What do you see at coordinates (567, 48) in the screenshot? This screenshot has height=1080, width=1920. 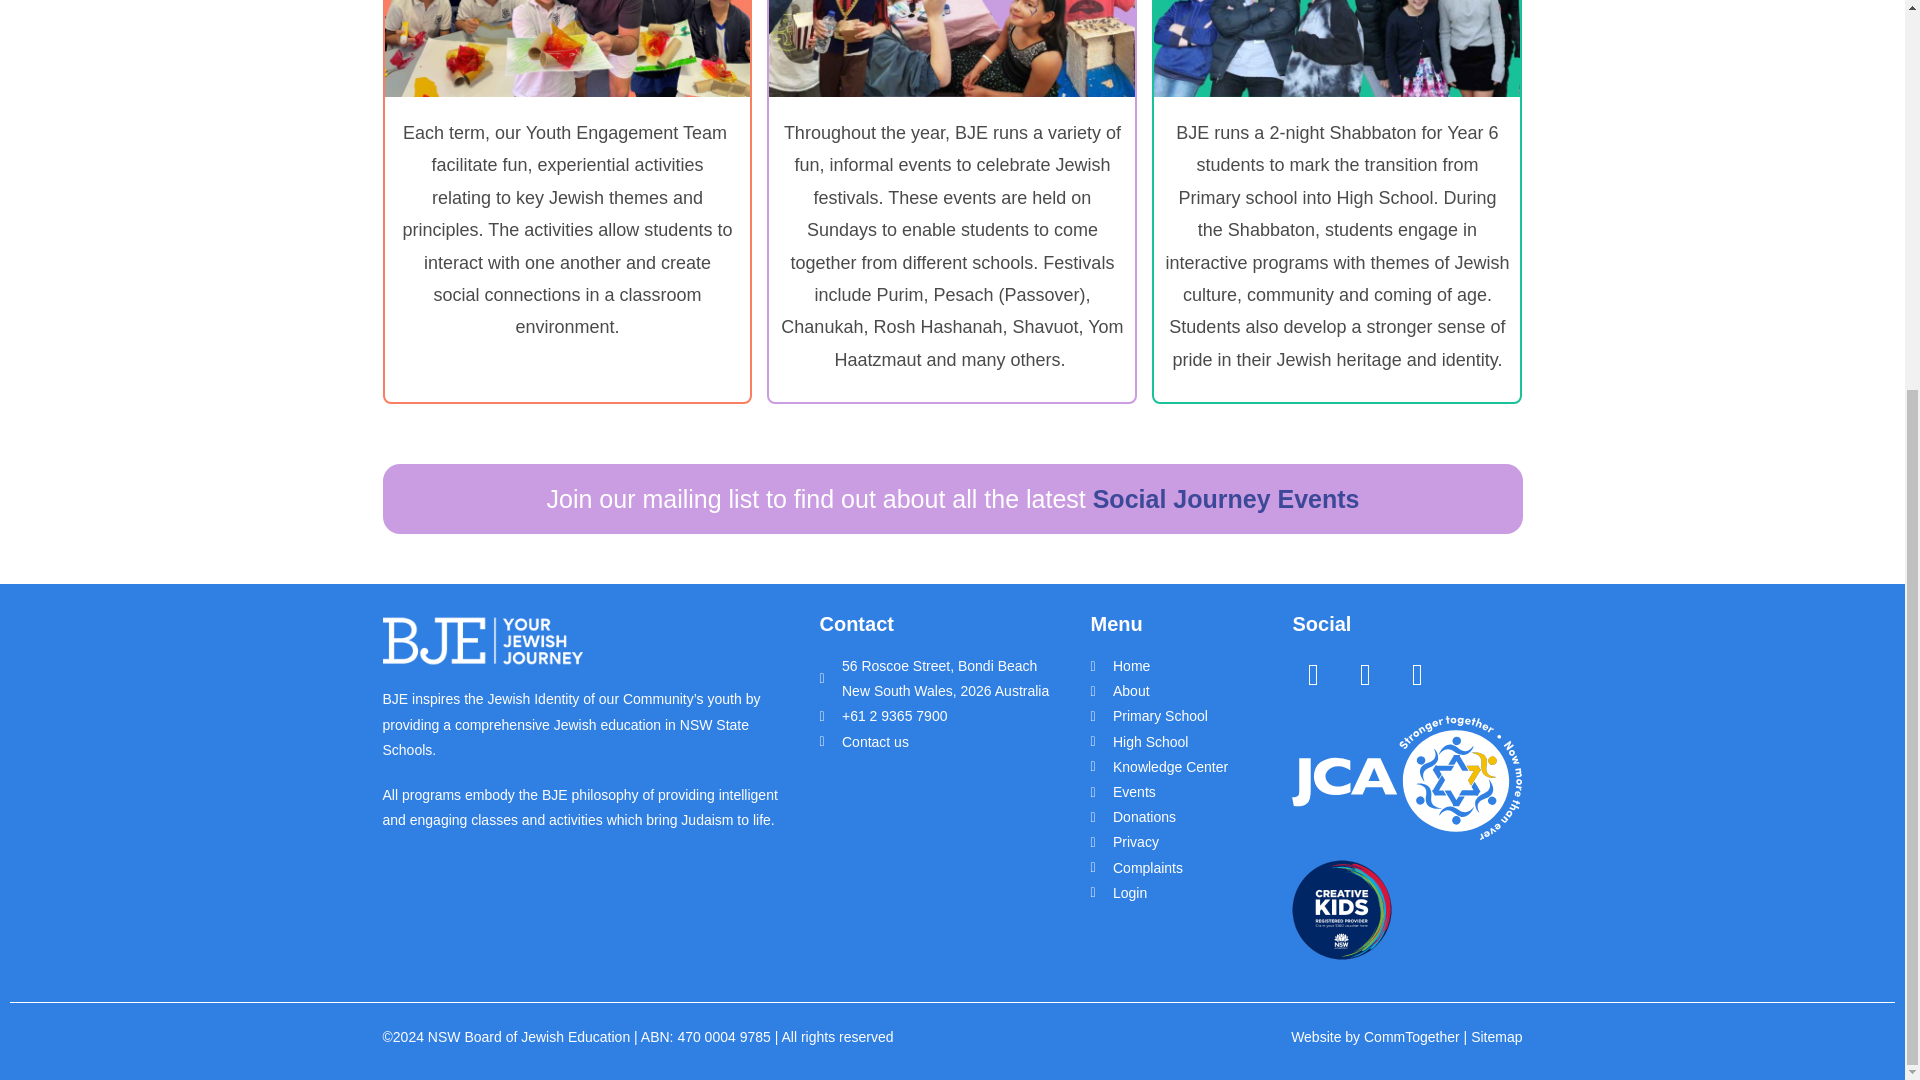 I see `Social Journey 1` at bounding box center [567, 48].